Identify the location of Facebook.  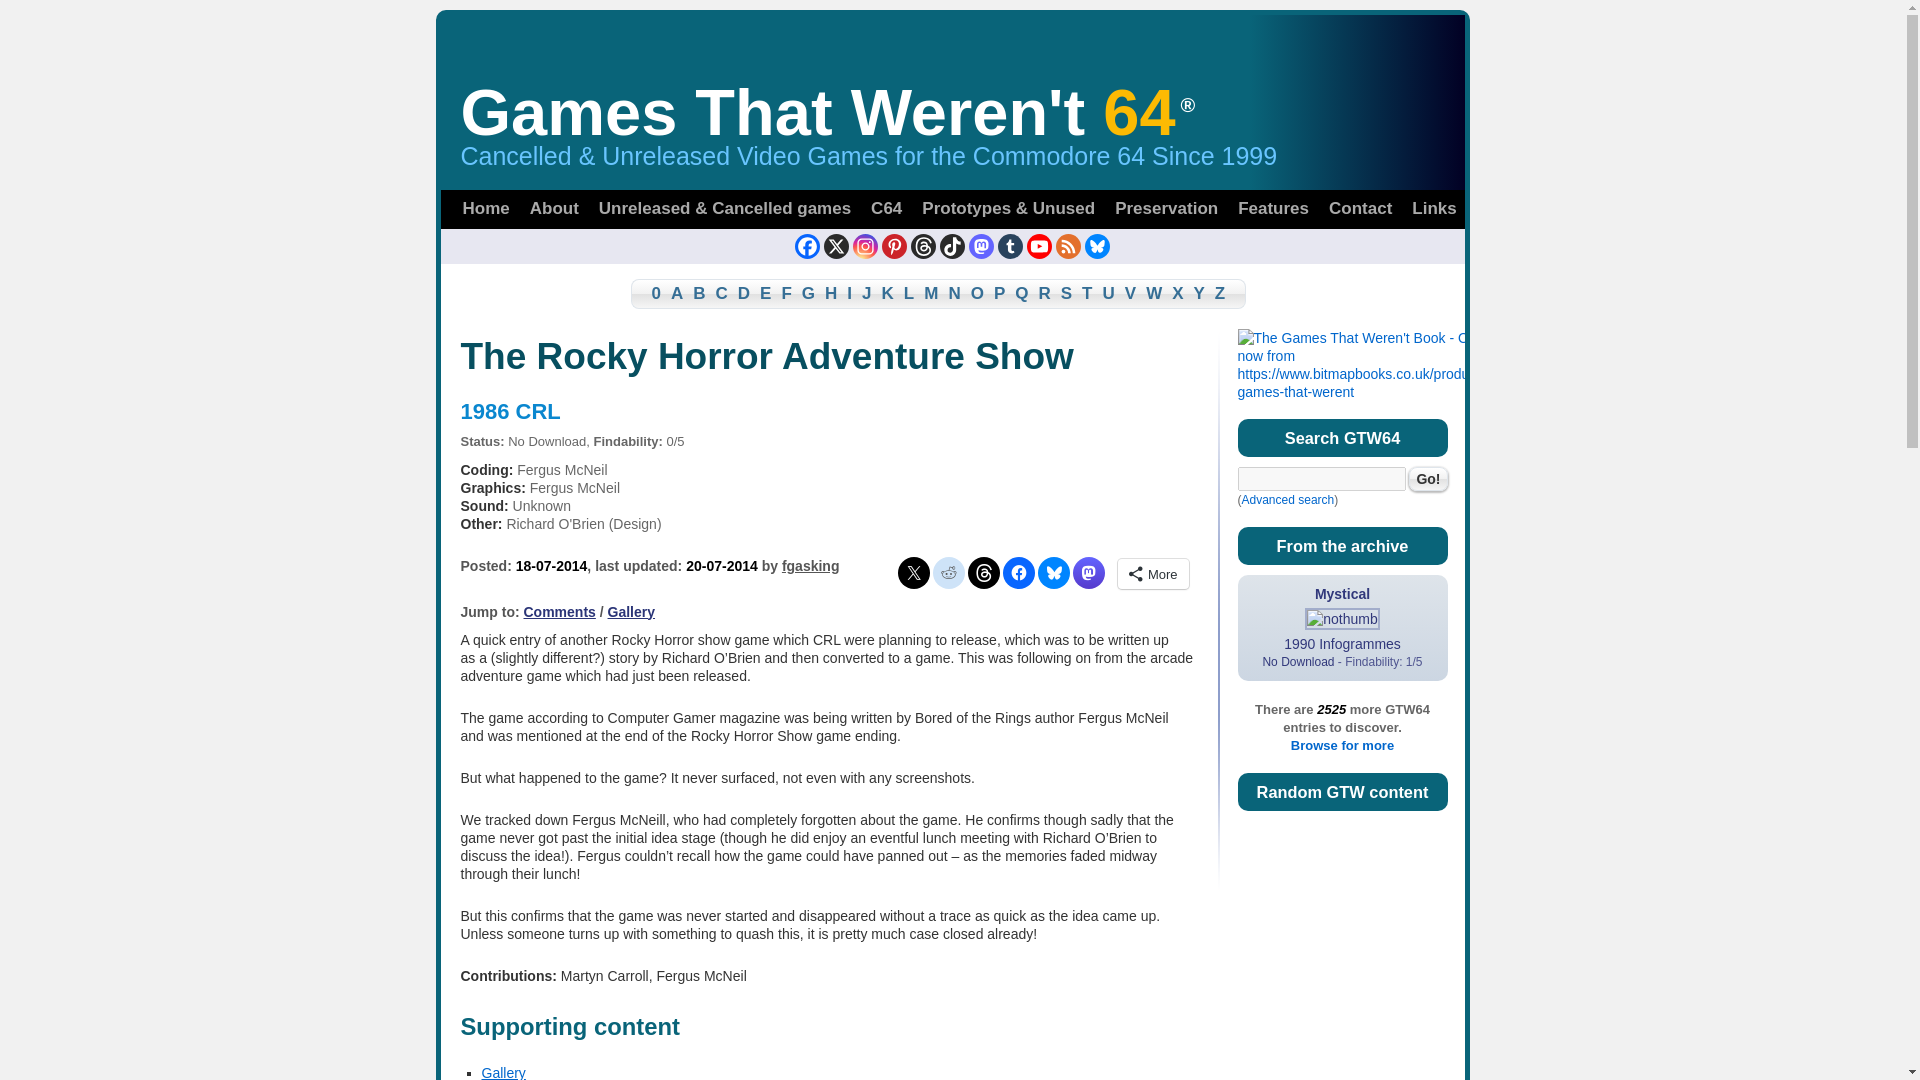
(806, 246).